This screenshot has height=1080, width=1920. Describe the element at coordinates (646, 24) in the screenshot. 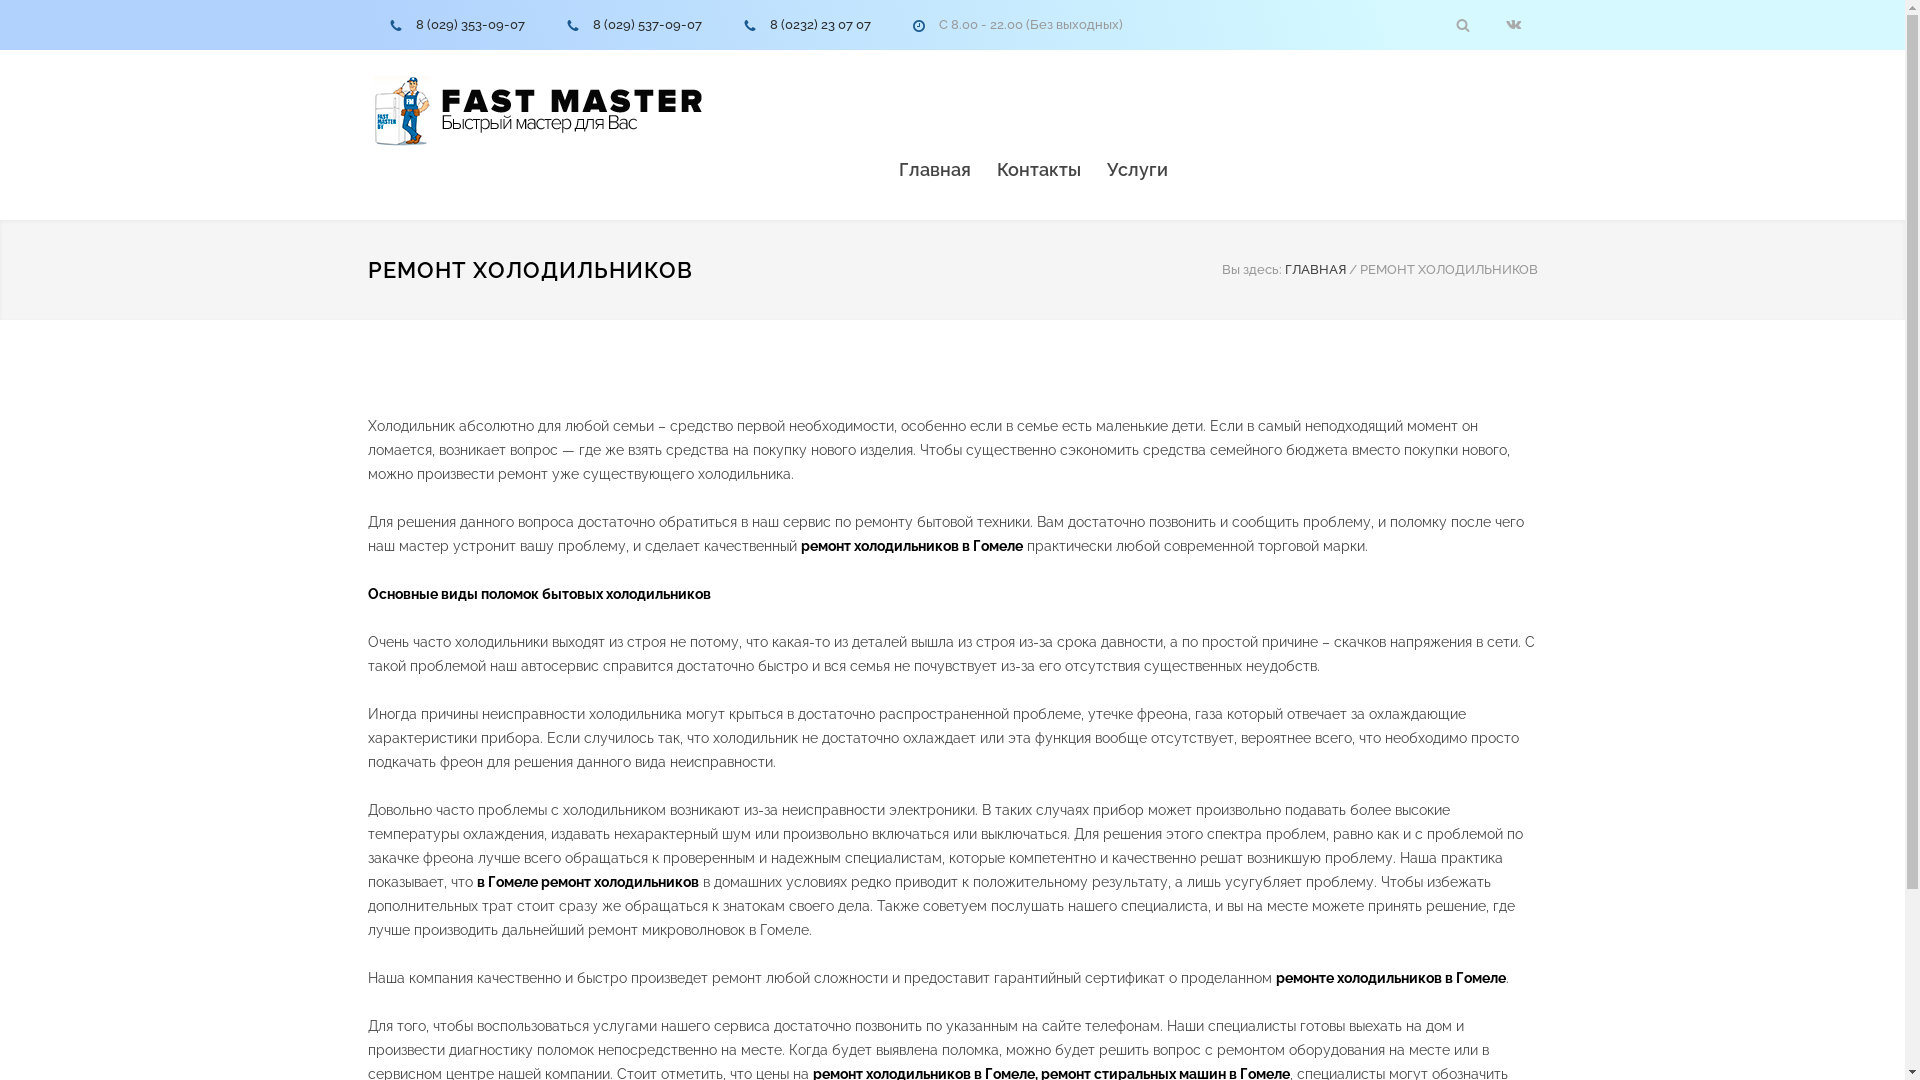

I see `8 (029) 537-09-07` at that location.